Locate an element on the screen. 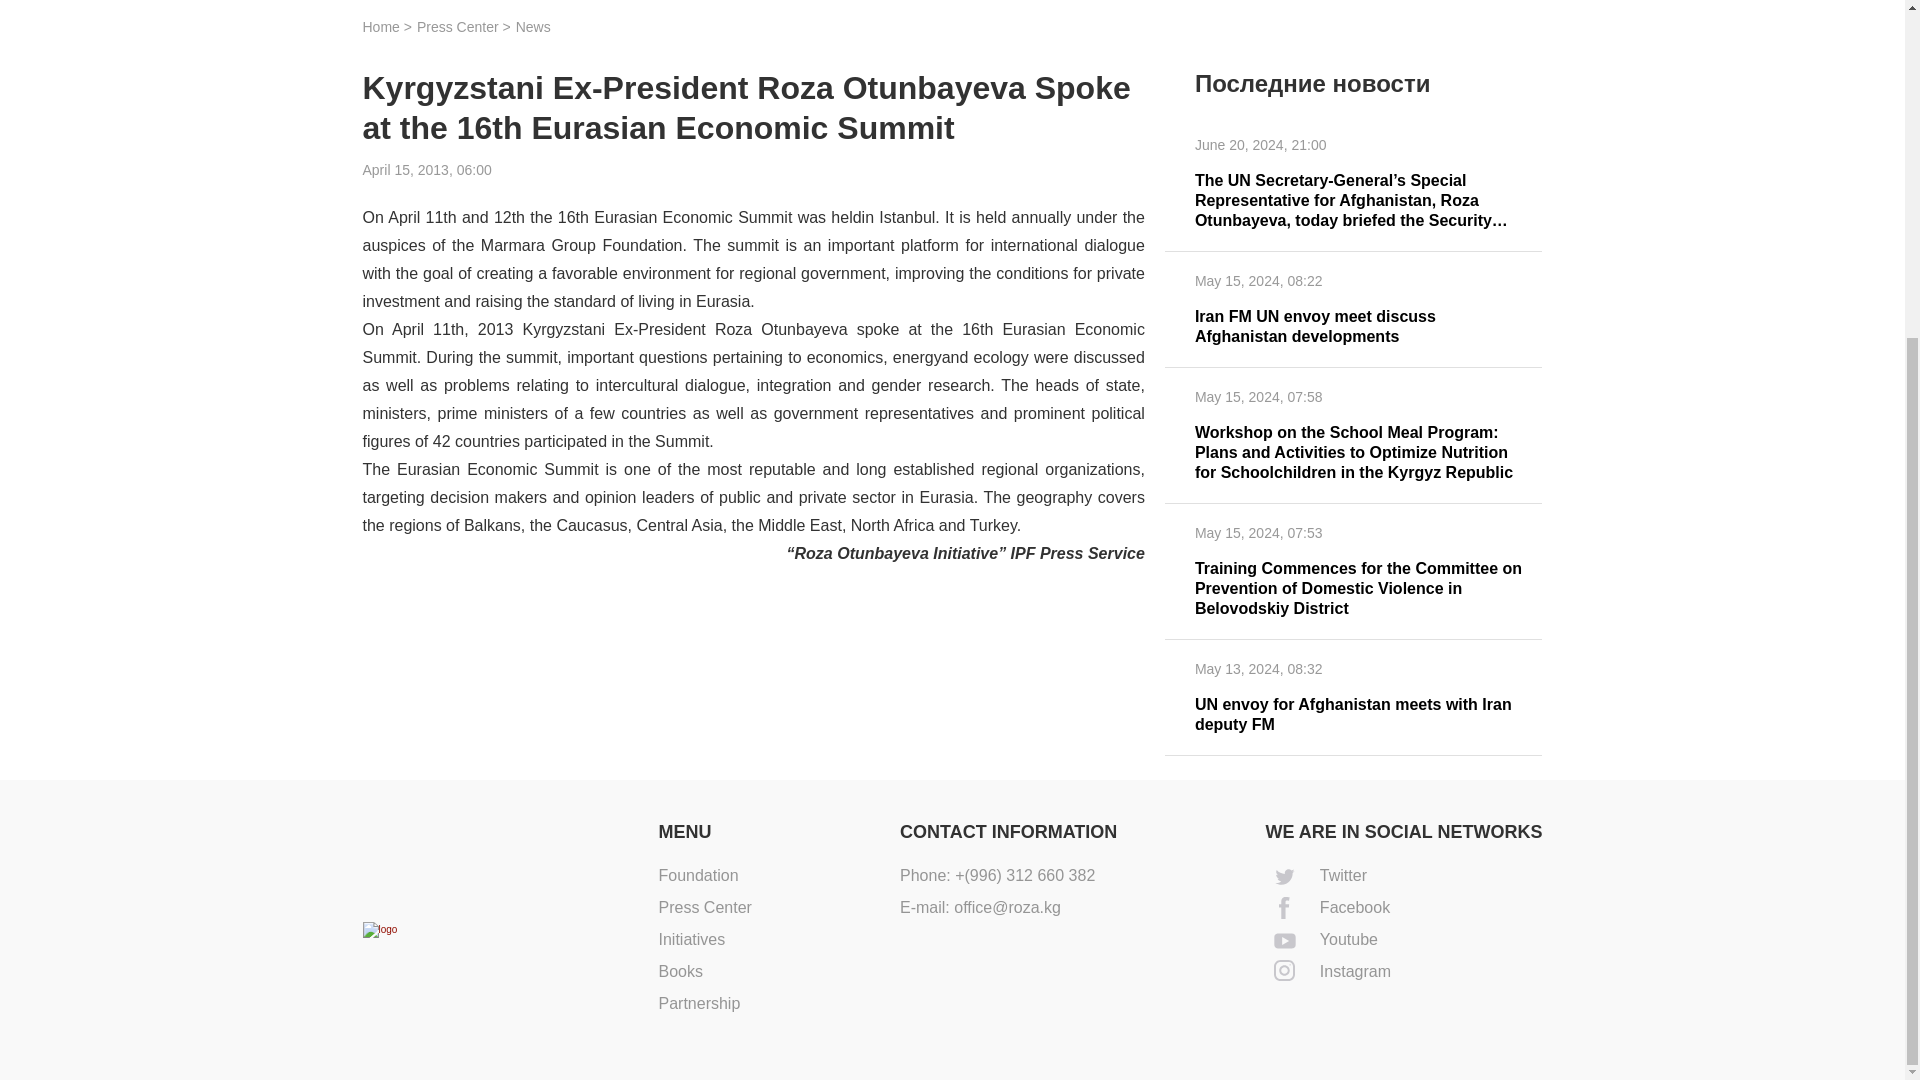 This screenshot has width=1920, height=1080. Twitter is located at coordinates (1403, 876).